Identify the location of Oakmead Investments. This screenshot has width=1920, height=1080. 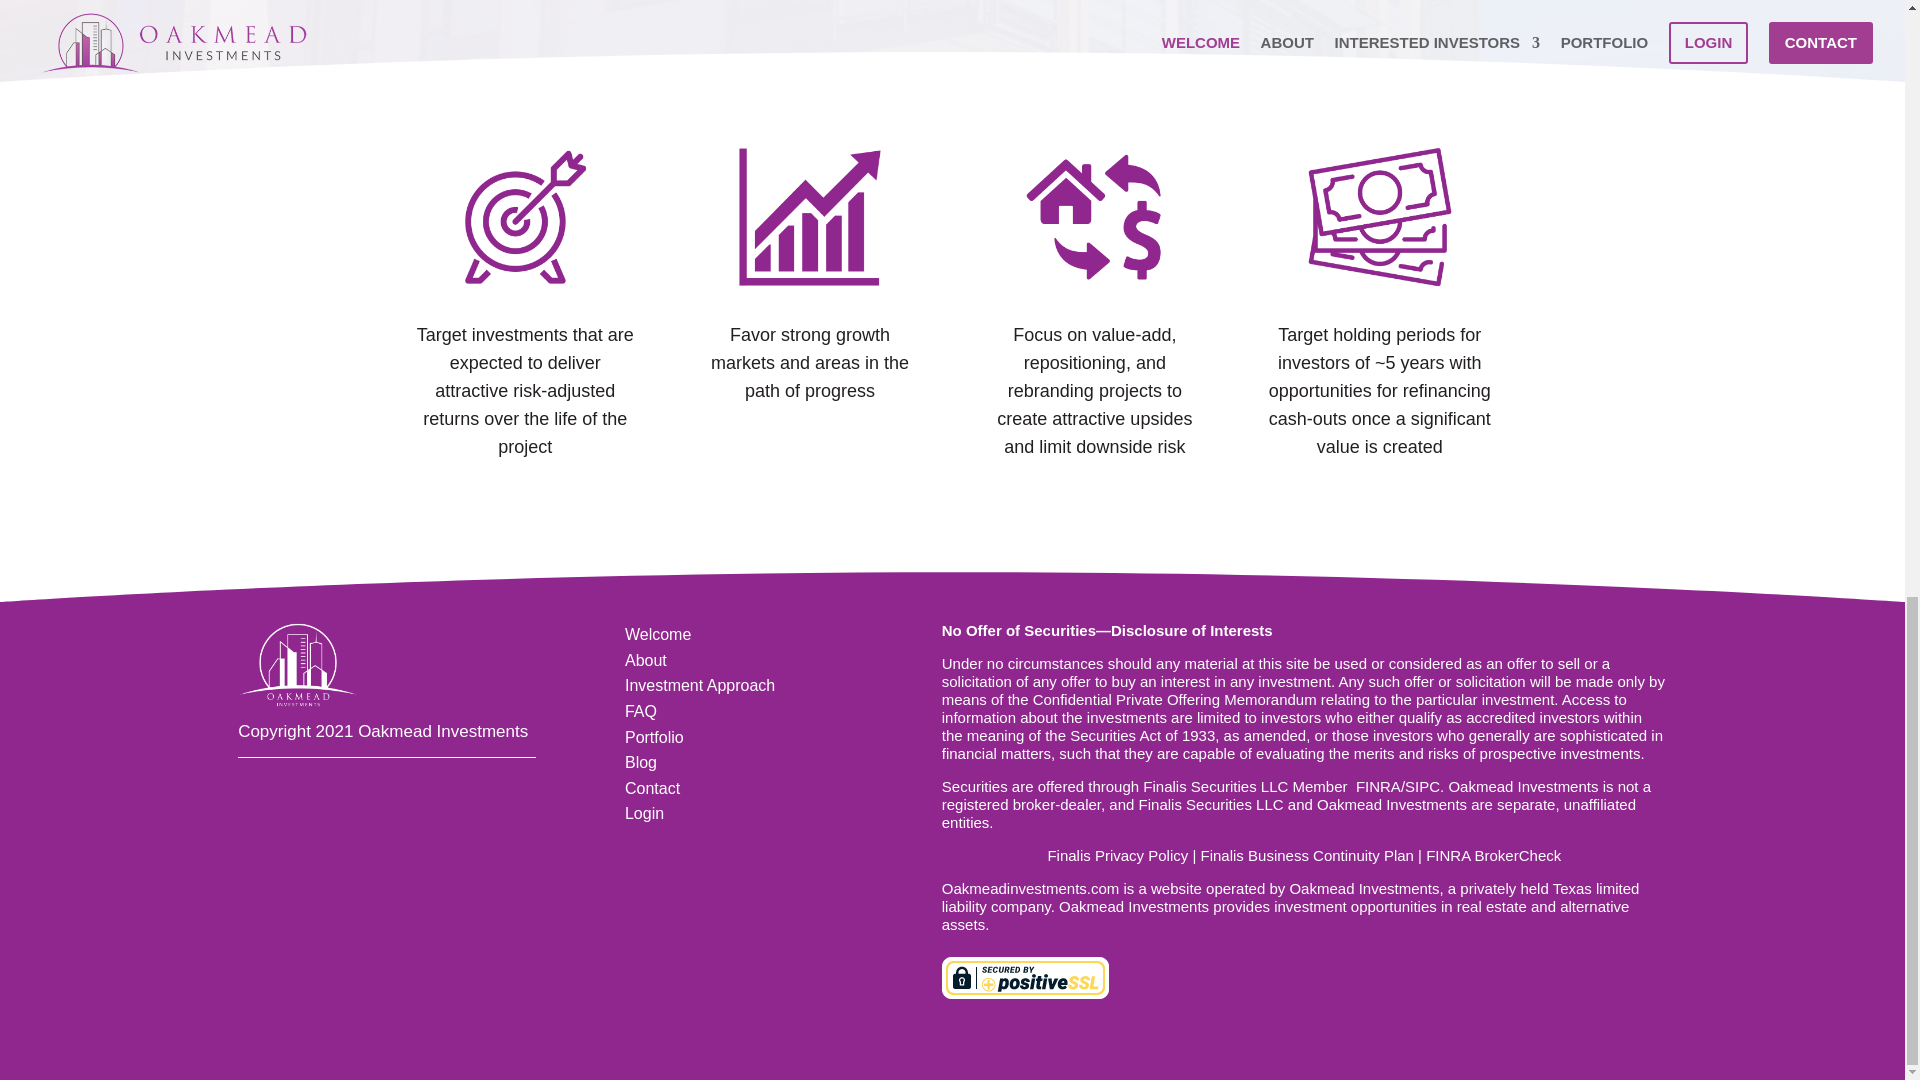
(1030, 888).